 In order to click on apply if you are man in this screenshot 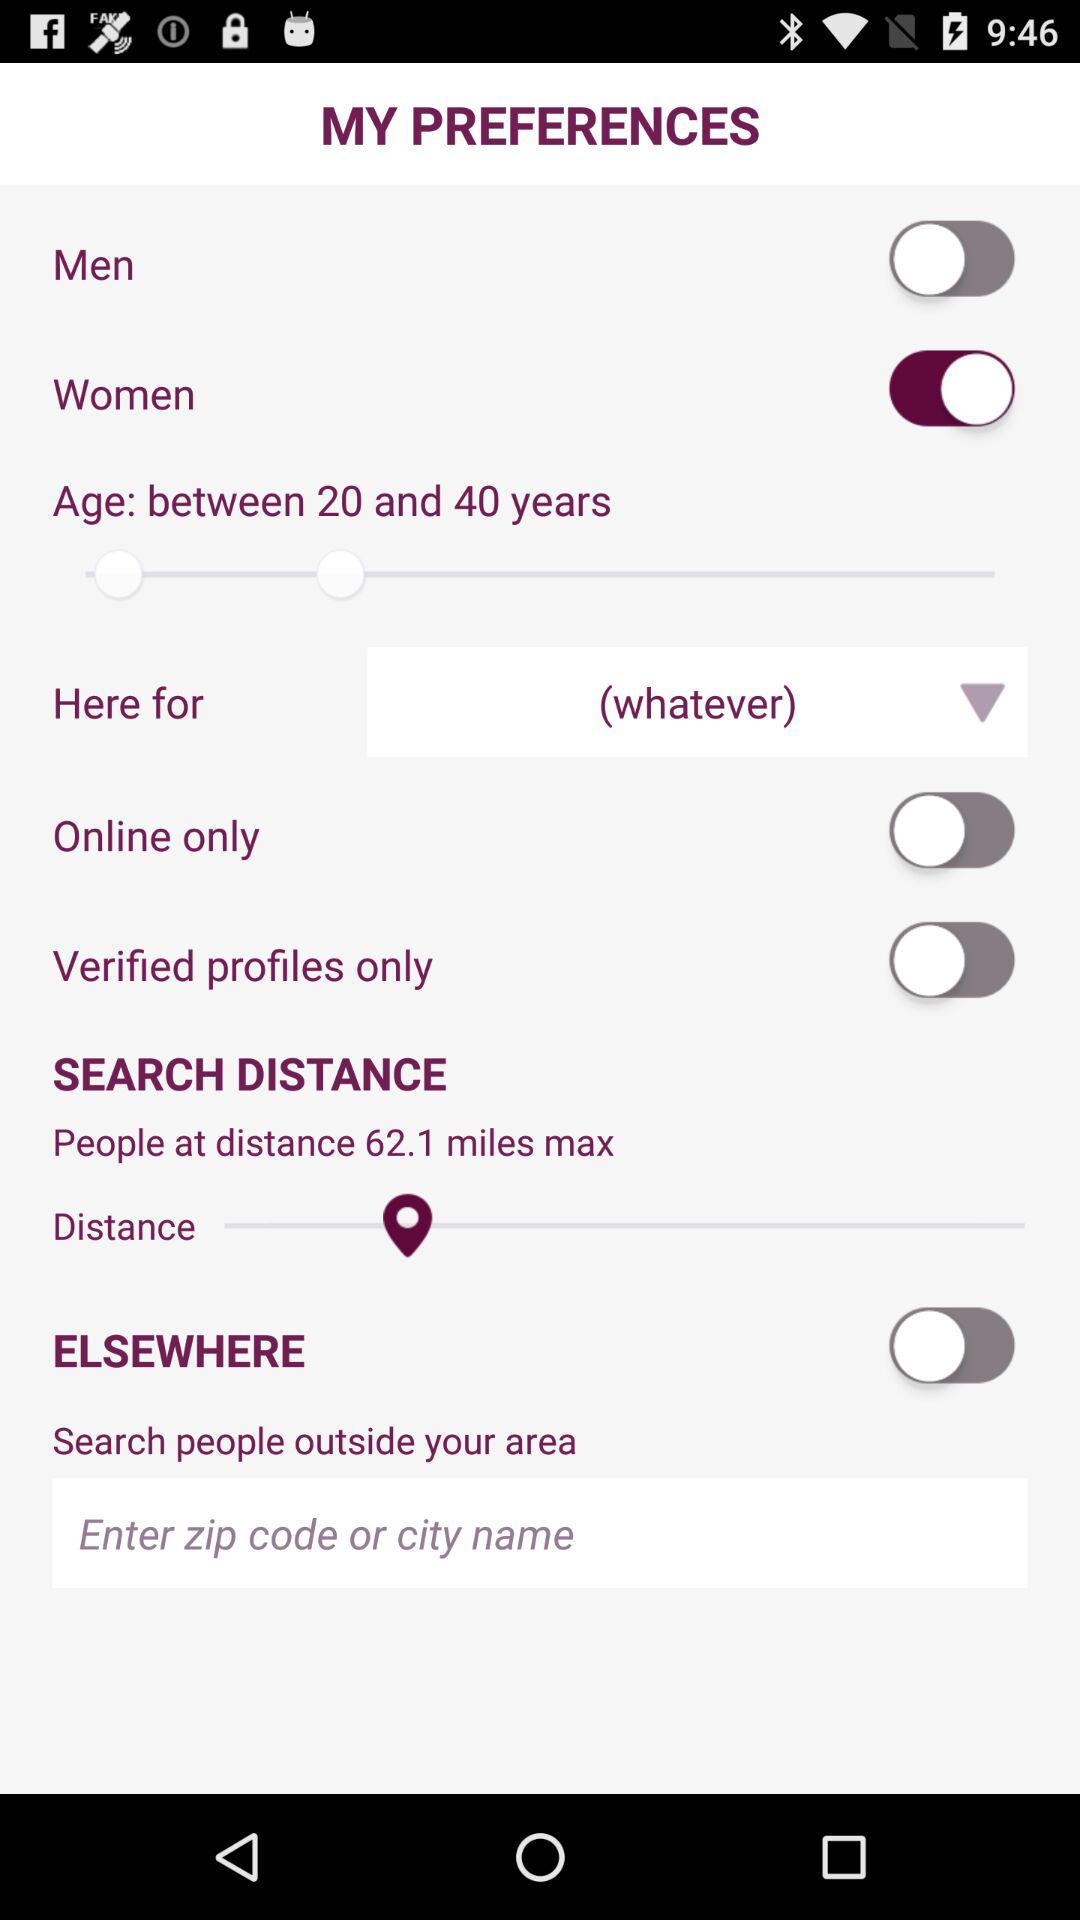, I will do `click(953, 263)`.